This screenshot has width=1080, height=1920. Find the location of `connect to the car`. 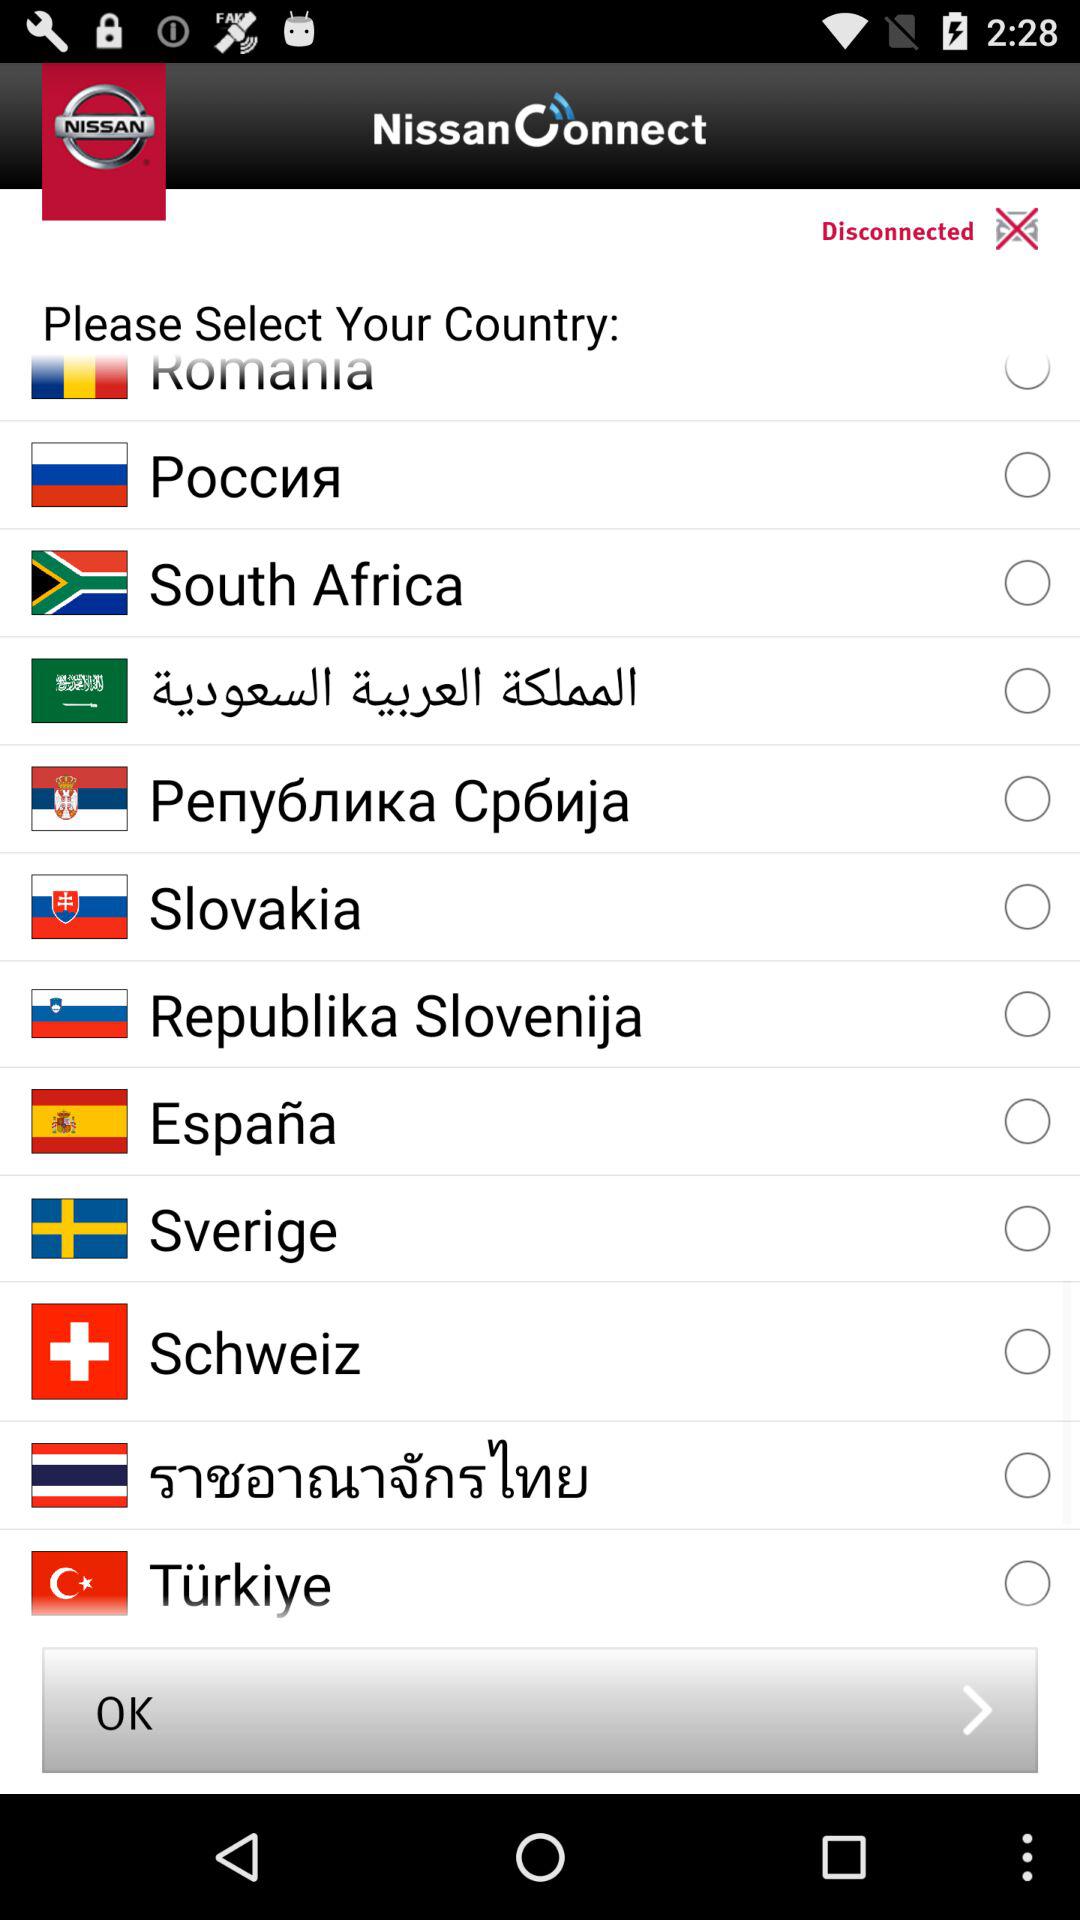

connect to the car is located at coordinates (1038, 228).